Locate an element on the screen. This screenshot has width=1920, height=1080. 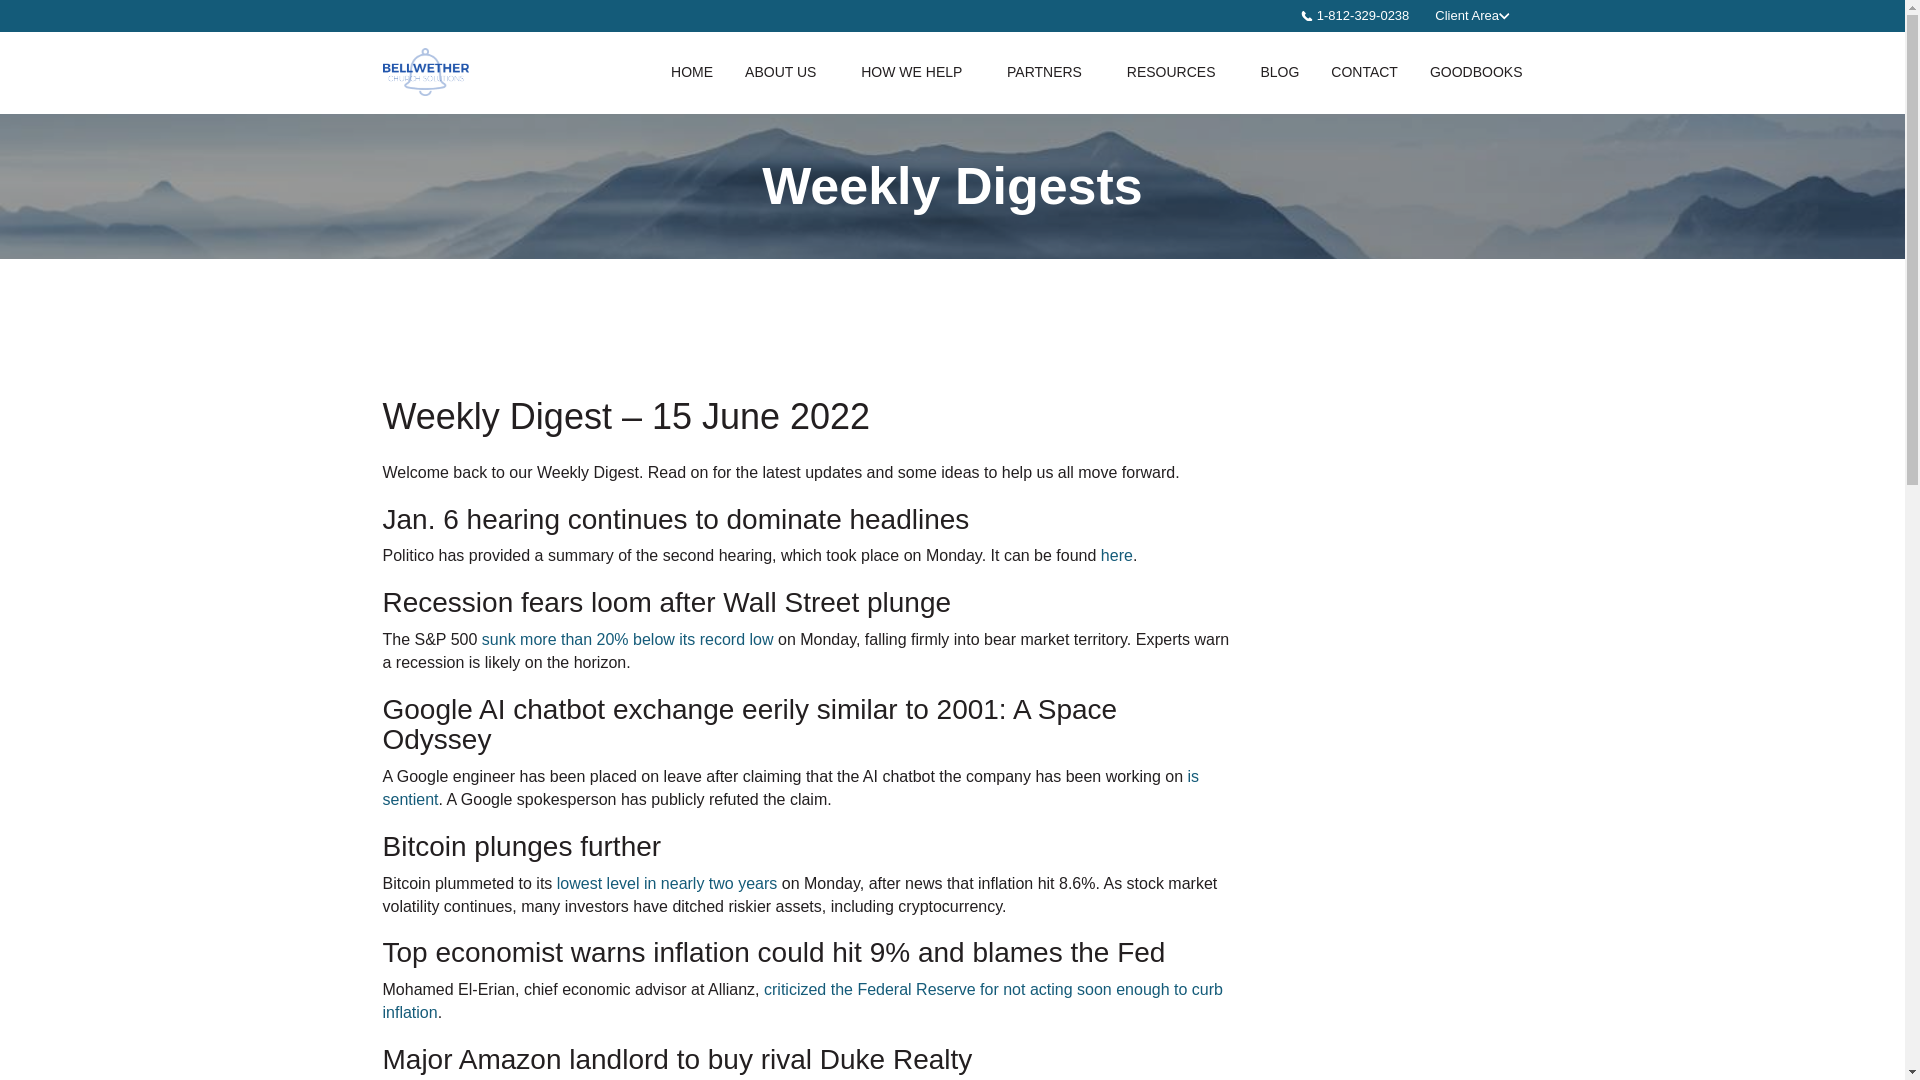
HOW WE HELP  is located at coordinates (917, 72).